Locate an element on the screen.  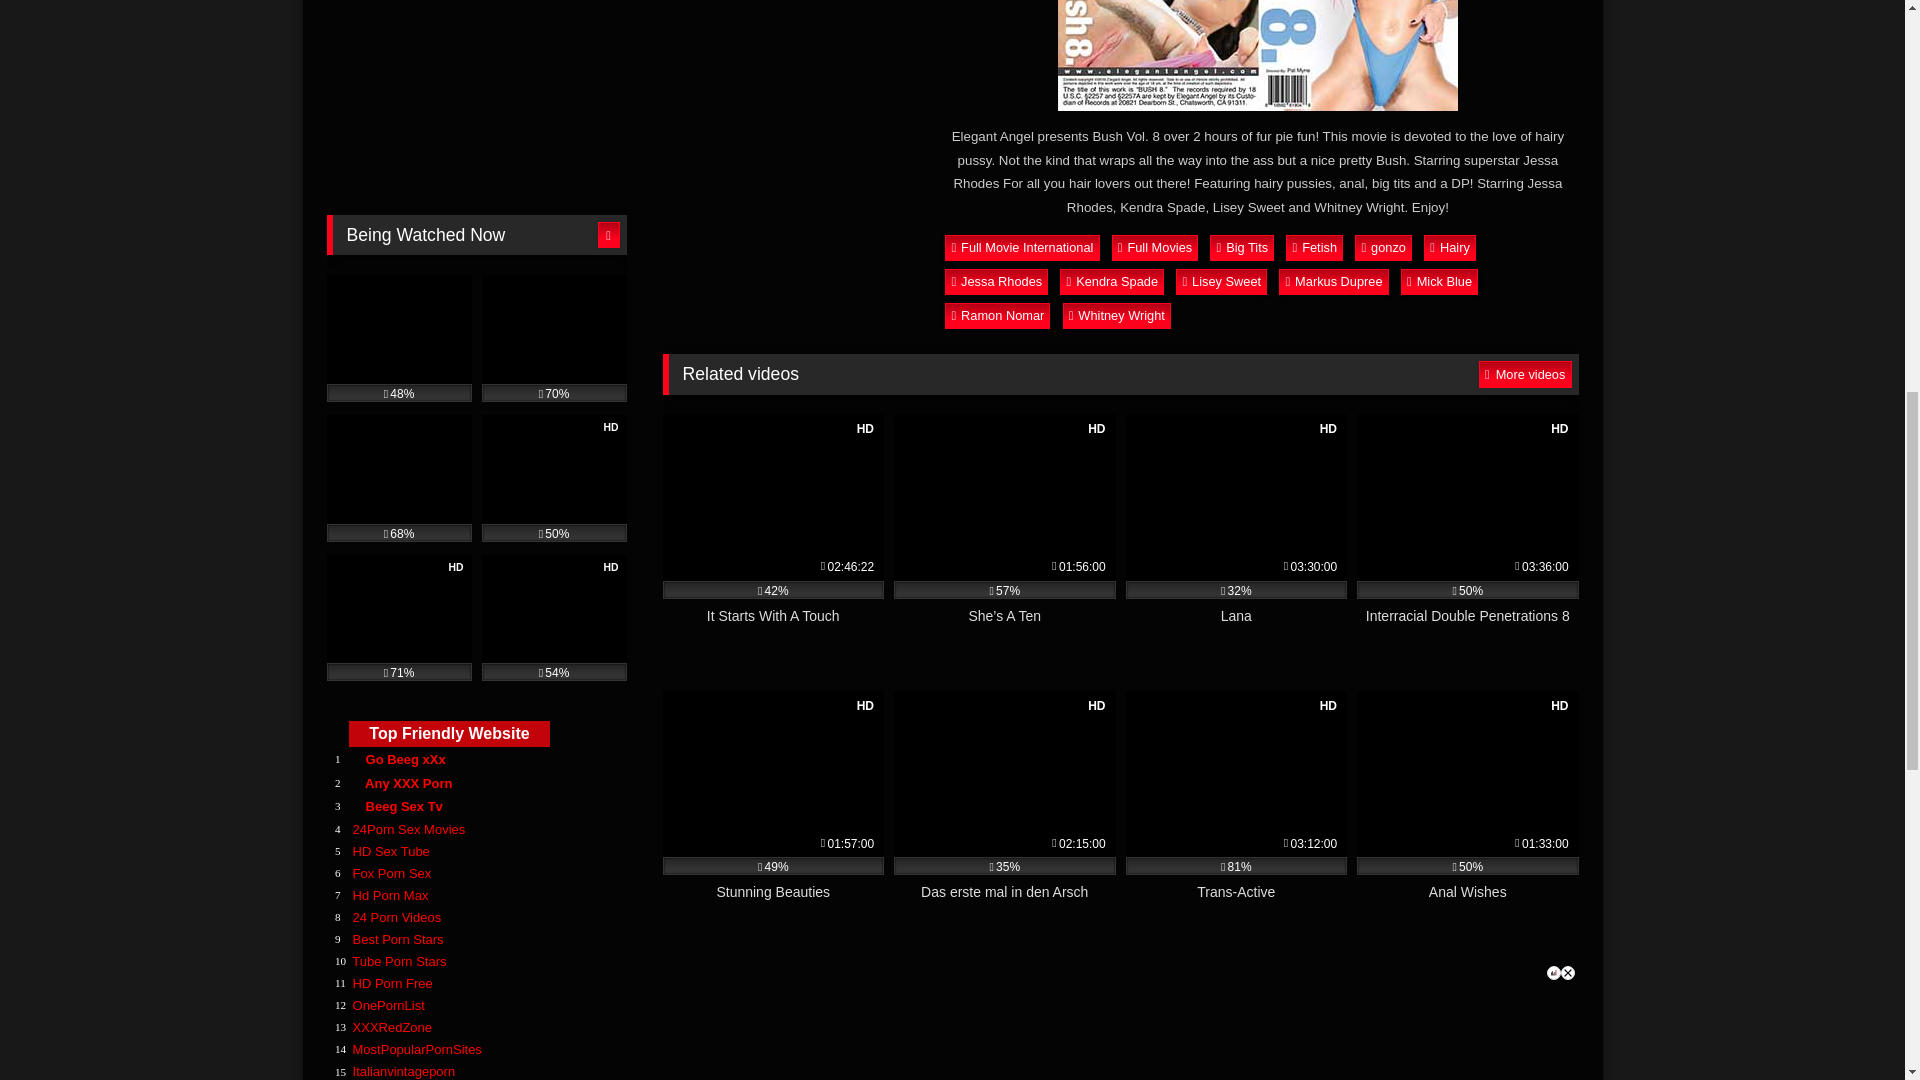
Kendra Spade is located at coordinates (1111, 281).